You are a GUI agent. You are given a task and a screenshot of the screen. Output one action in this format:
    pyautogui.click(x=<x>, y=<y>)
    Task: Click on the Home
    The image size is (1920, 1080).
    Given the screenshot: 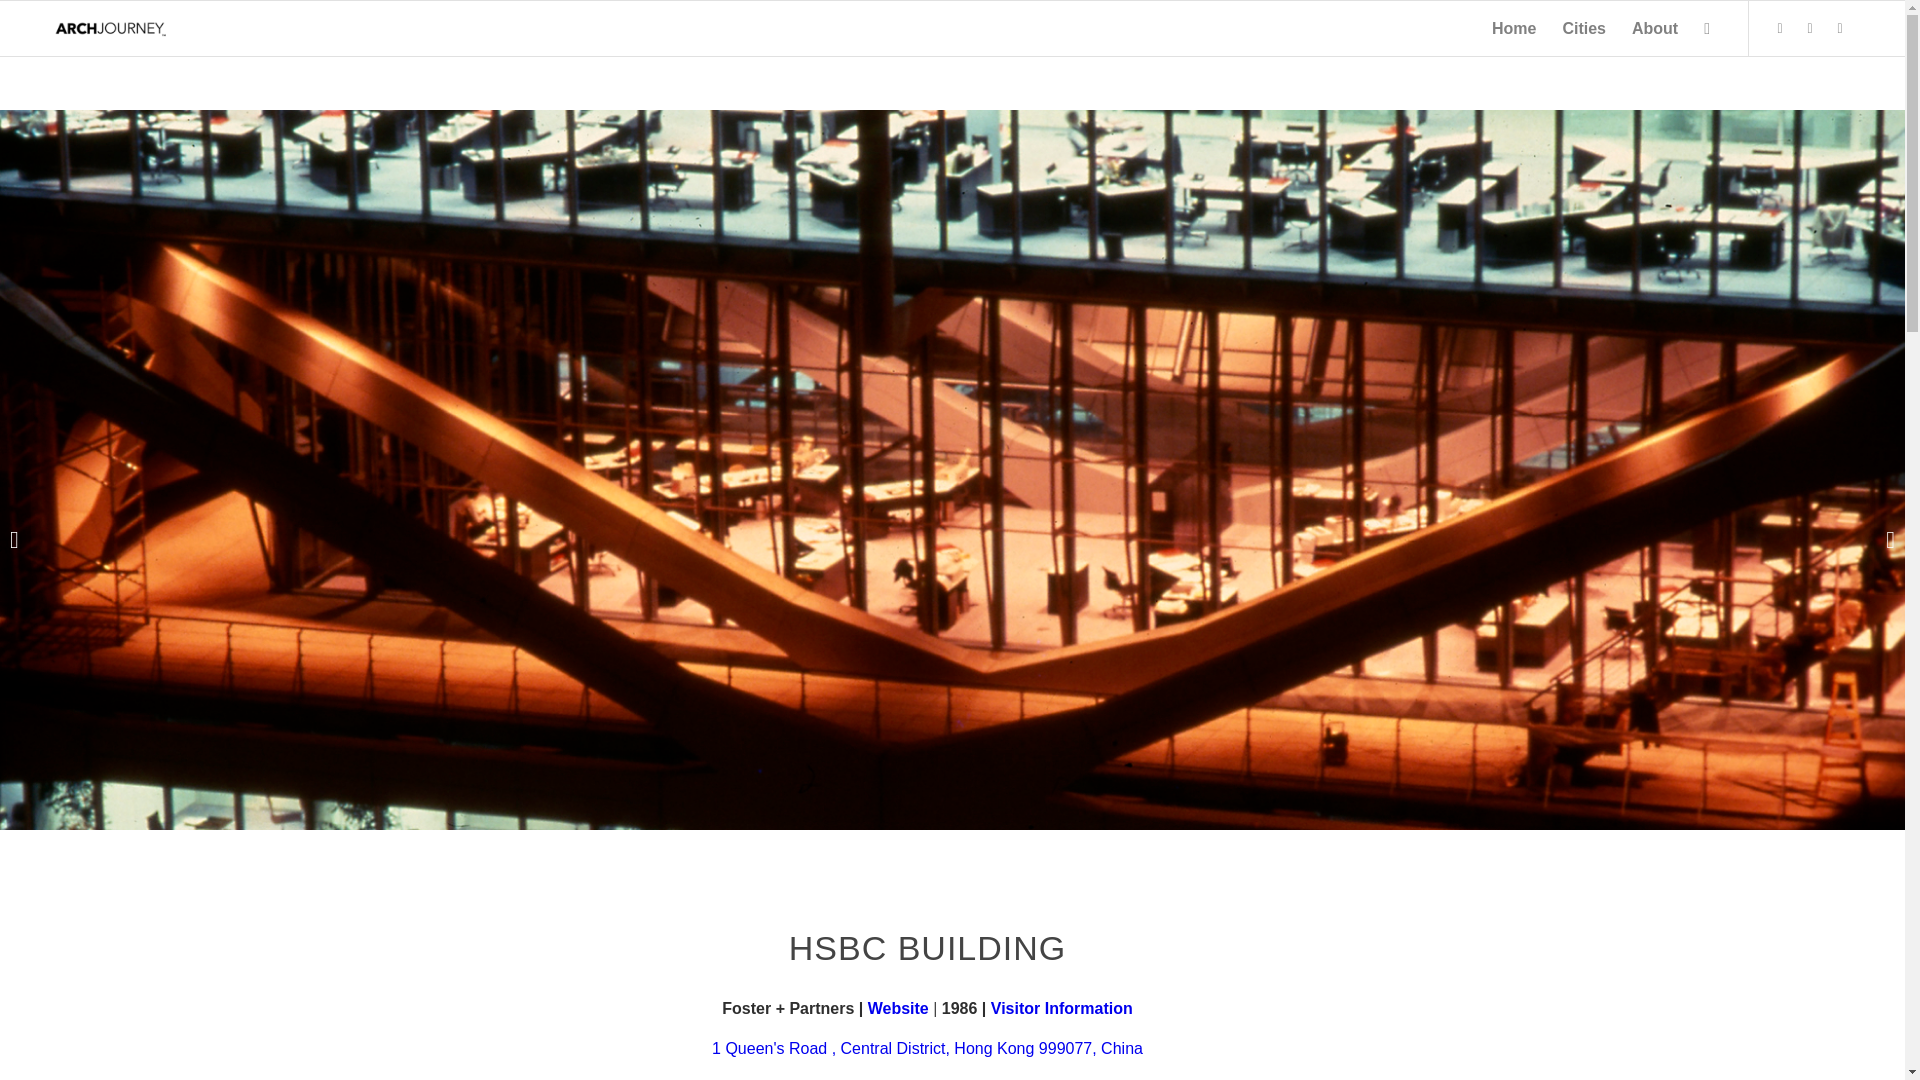 What is the action you would take?
    pyautogui.click(x=1514, y=28)
    